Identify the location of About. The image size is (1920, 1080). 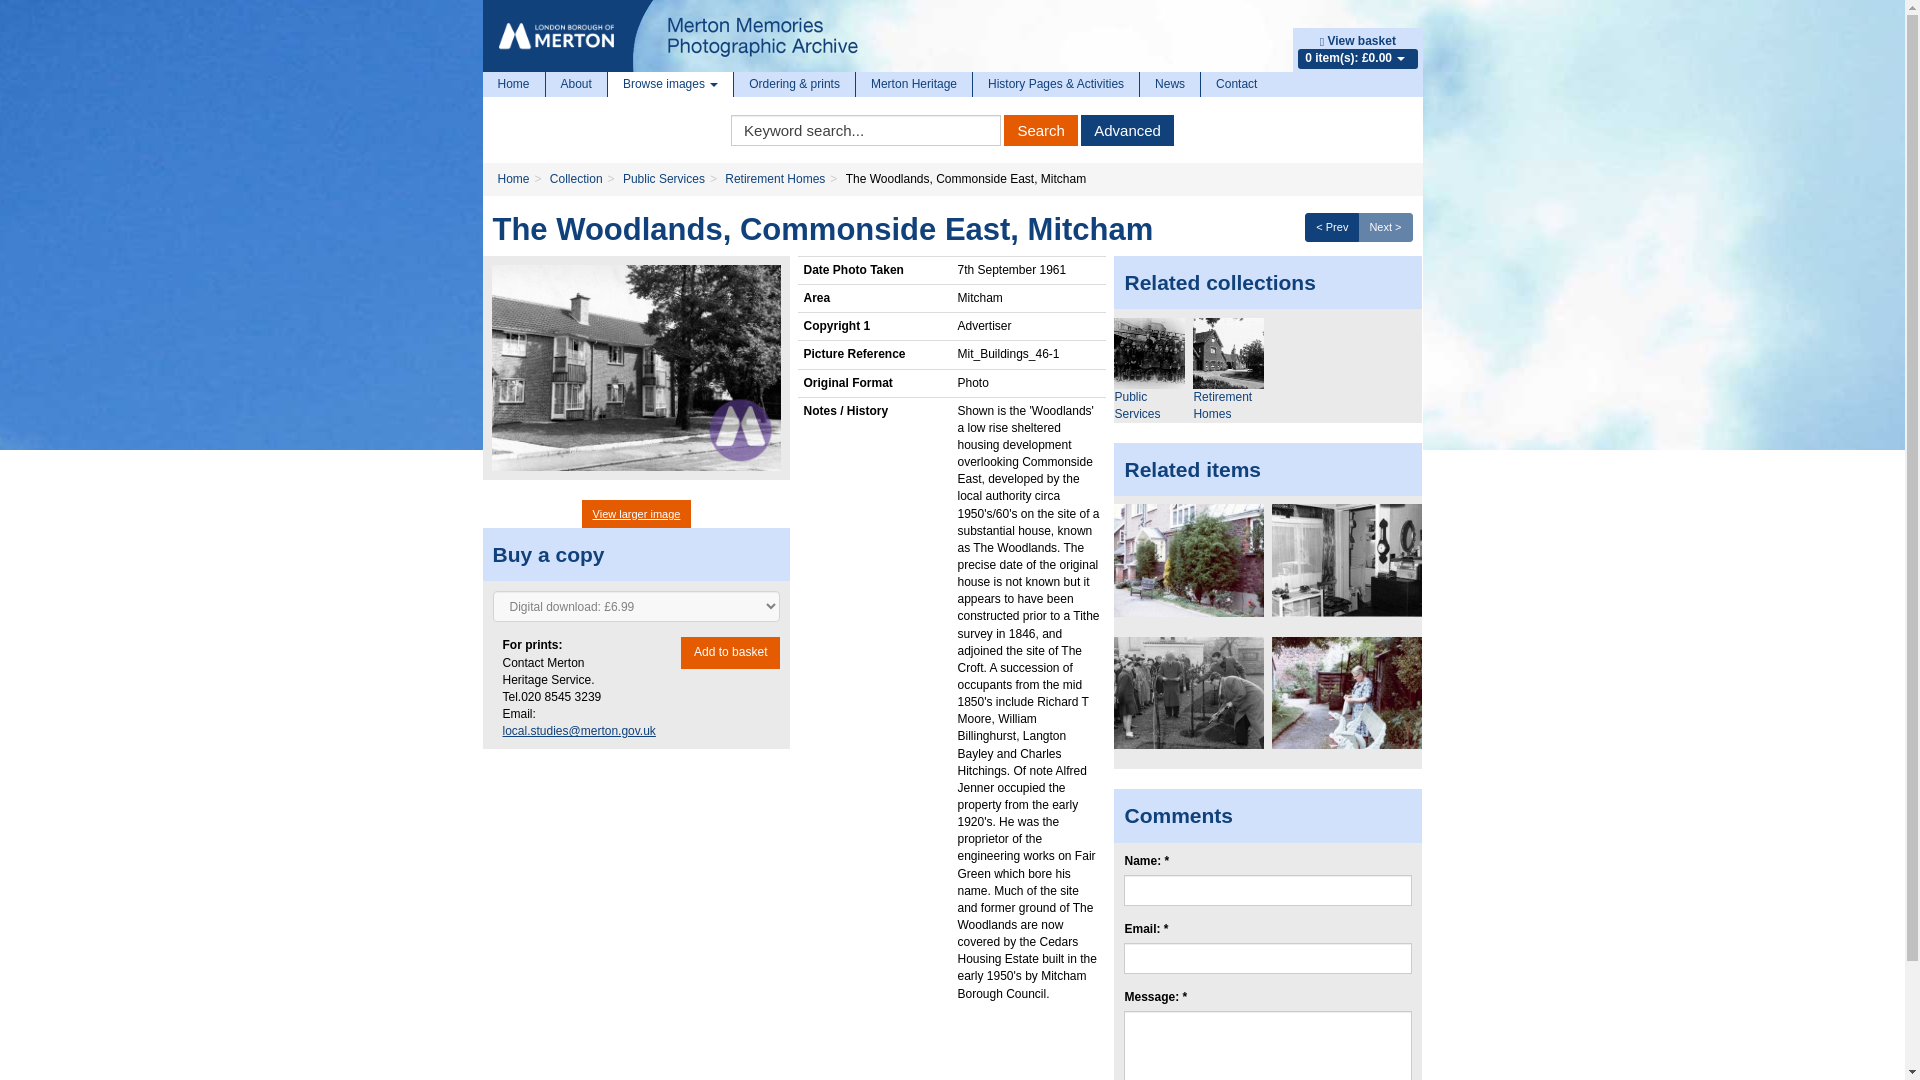
(576, 84).